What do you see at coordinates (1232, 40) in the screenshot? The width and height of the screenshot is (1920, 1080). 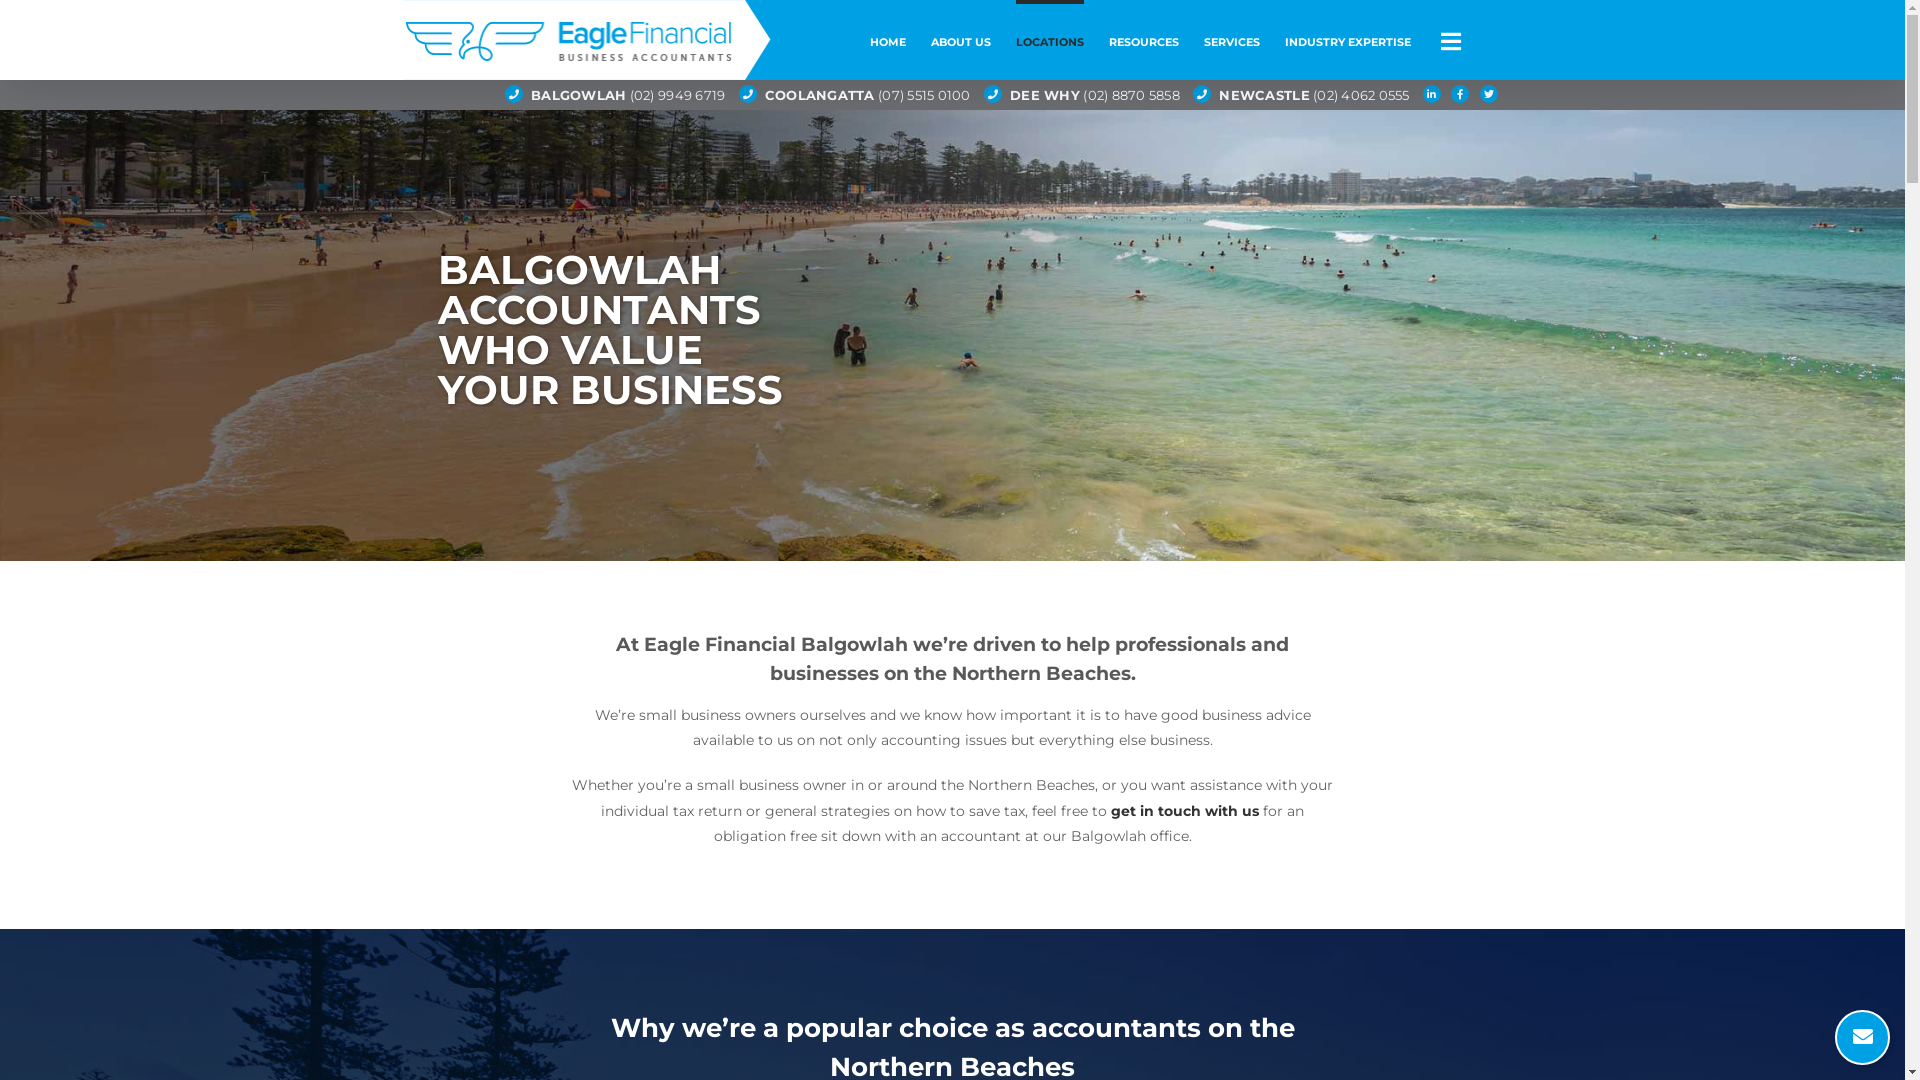 I see `SERVICES` at bounding box center [1232, 40].